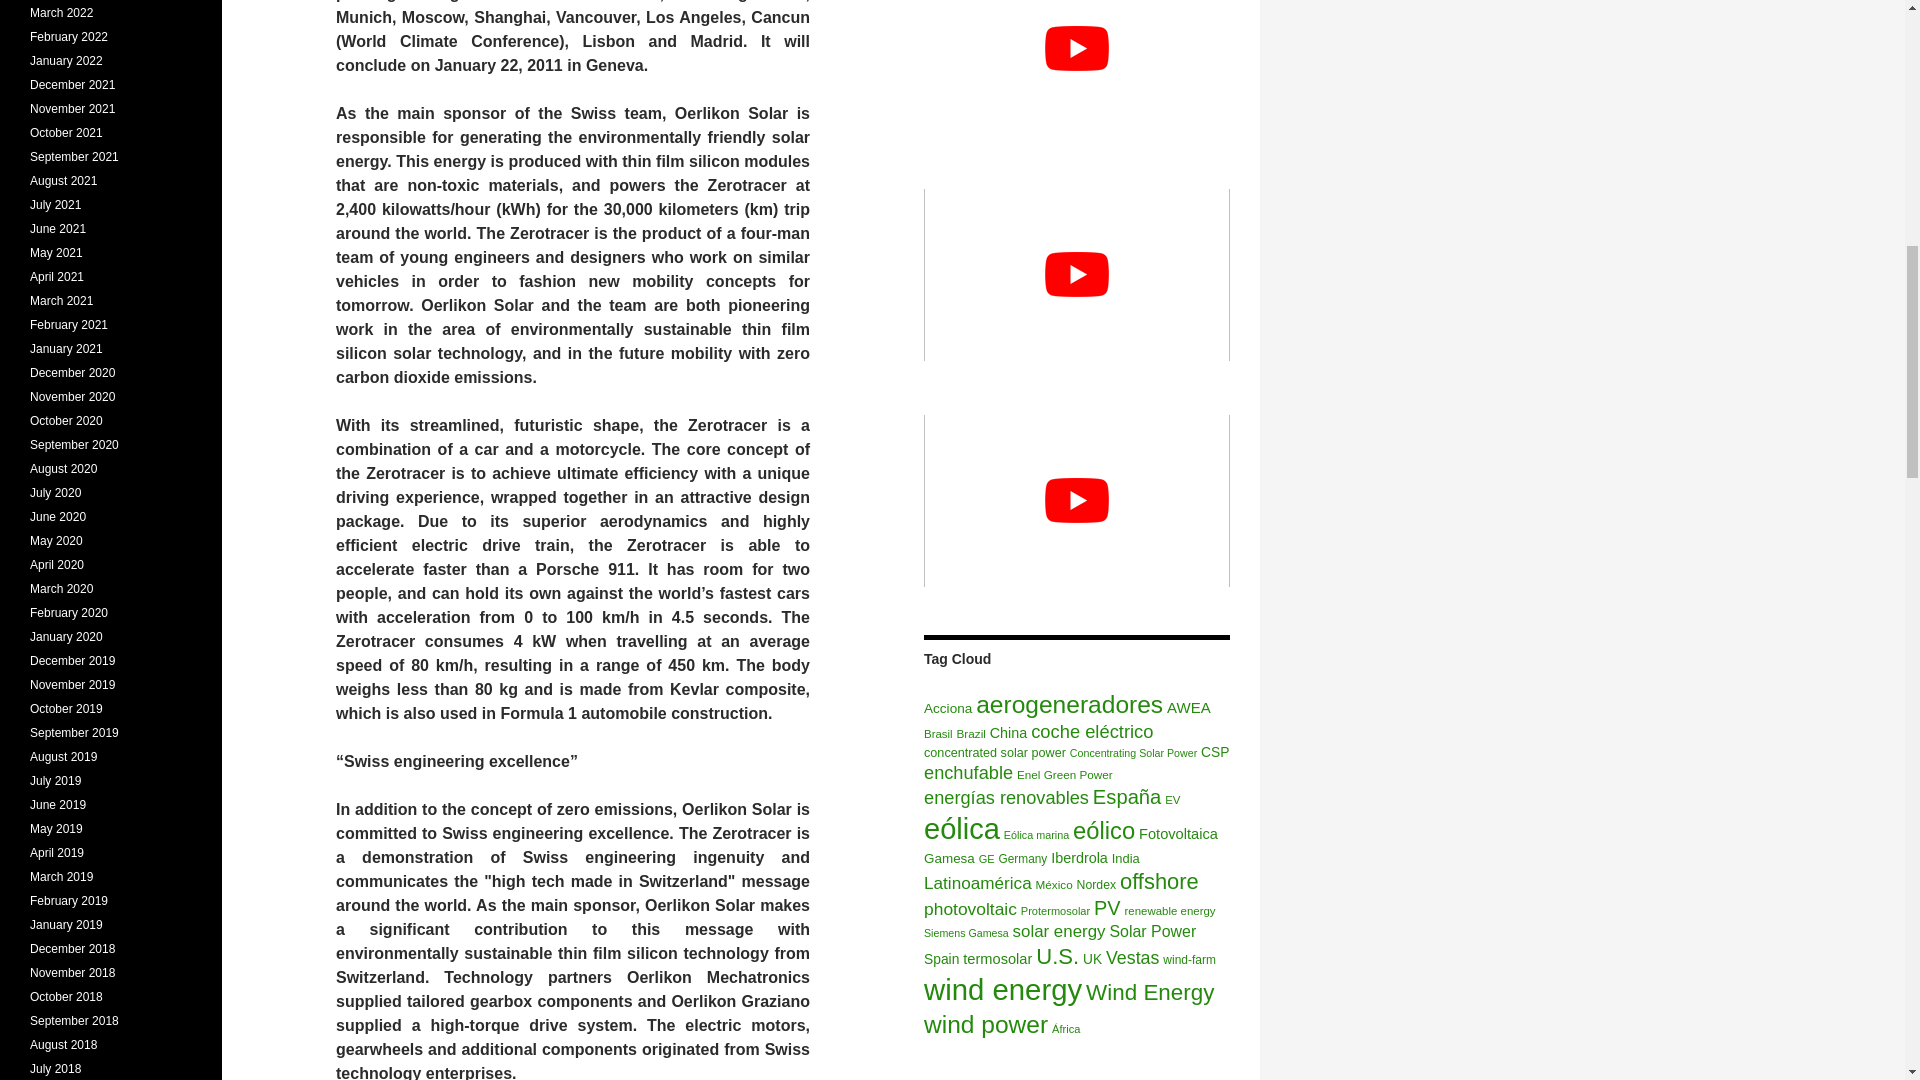  Describe the element at coordinates (947, 708) in the screenshot. I see `Acciona` at that location.